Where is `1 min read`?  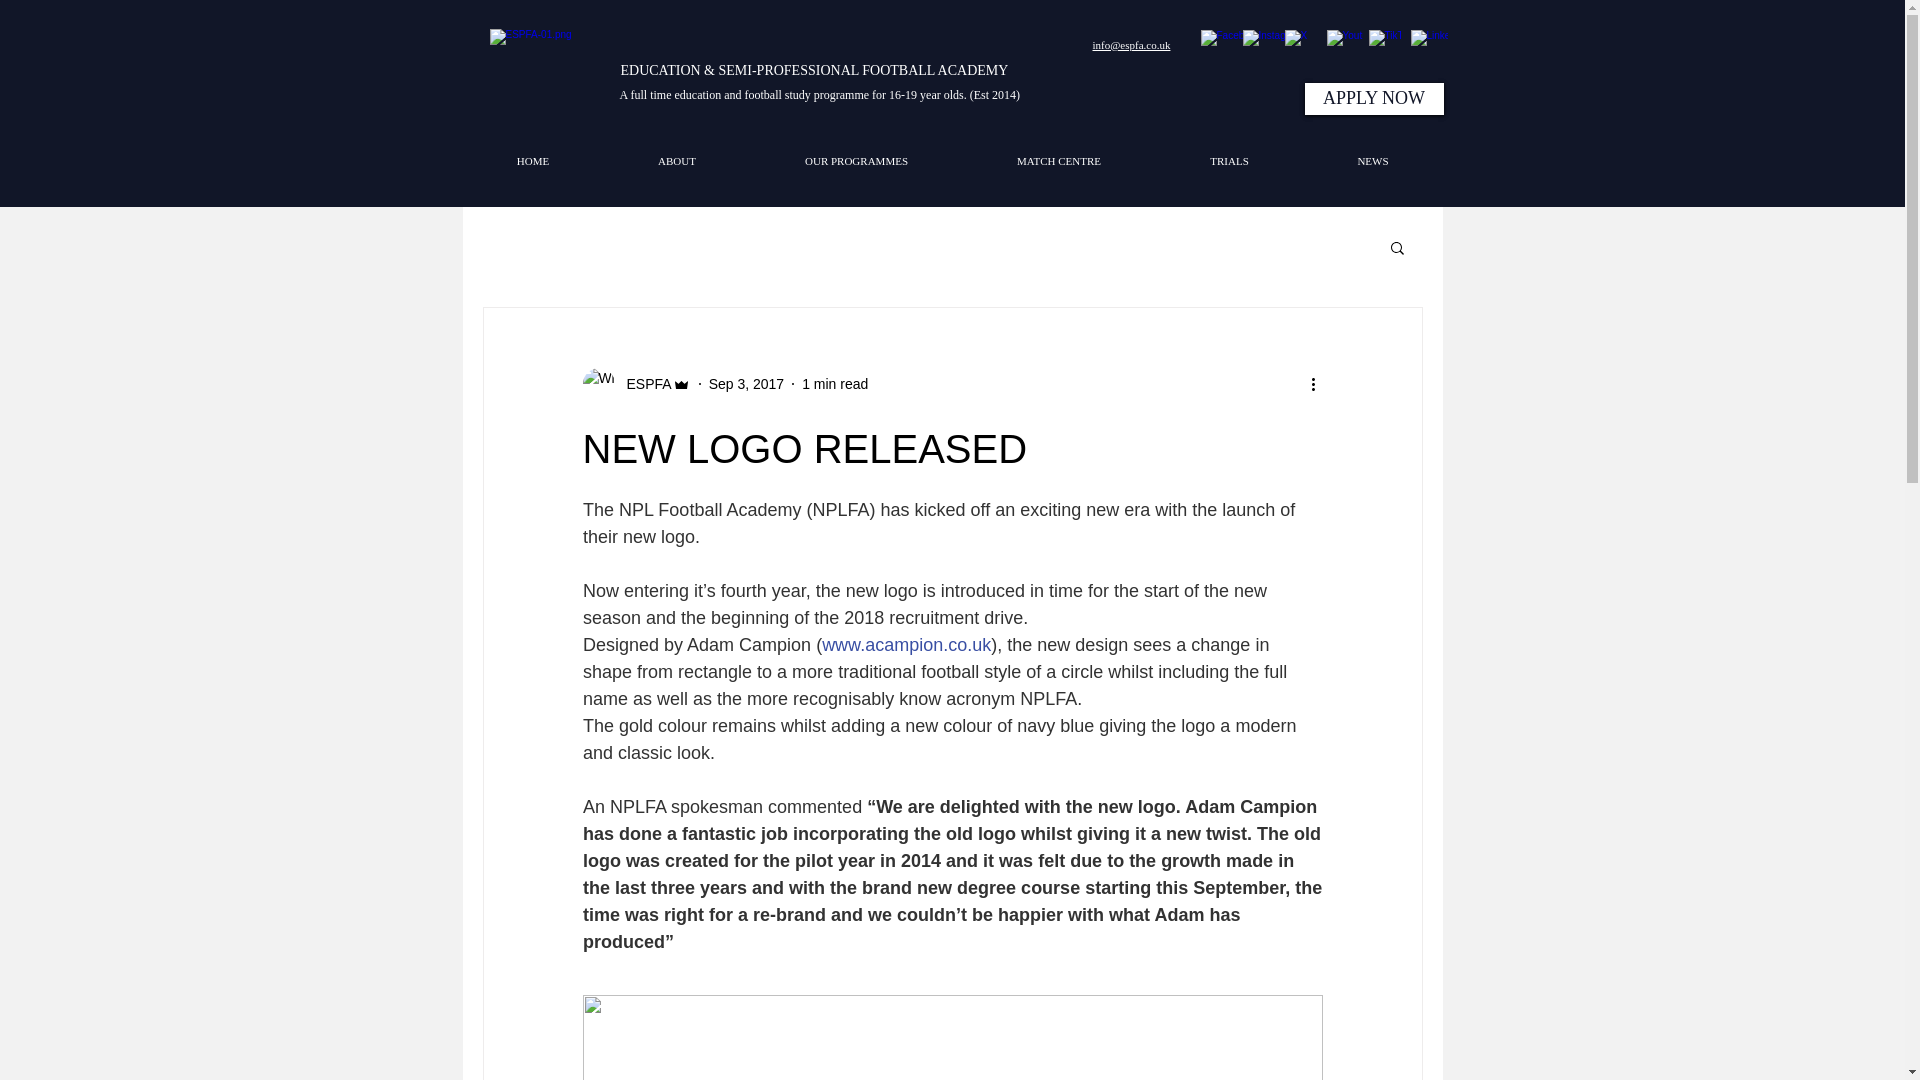 1 min read is located at coordinates (834, 384).